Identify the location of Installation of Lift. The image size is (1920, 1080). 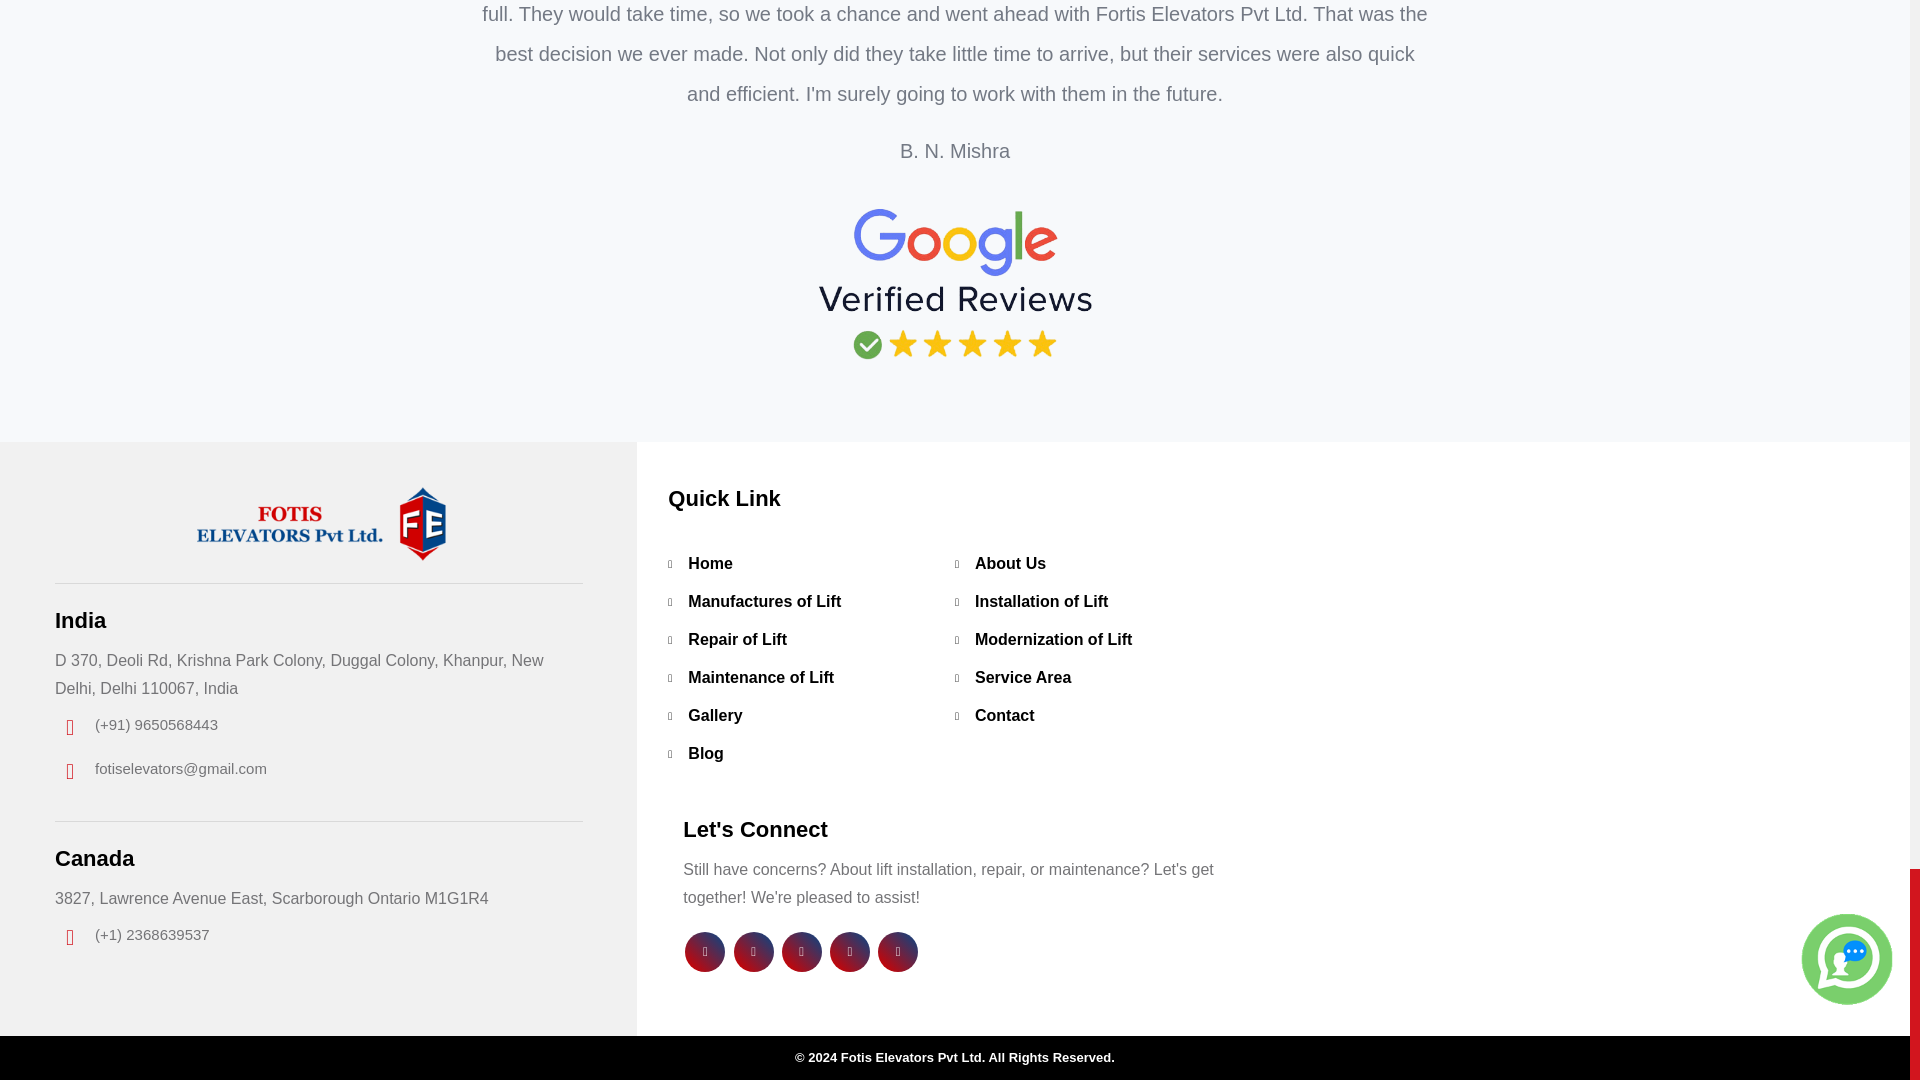
(1041, 601).